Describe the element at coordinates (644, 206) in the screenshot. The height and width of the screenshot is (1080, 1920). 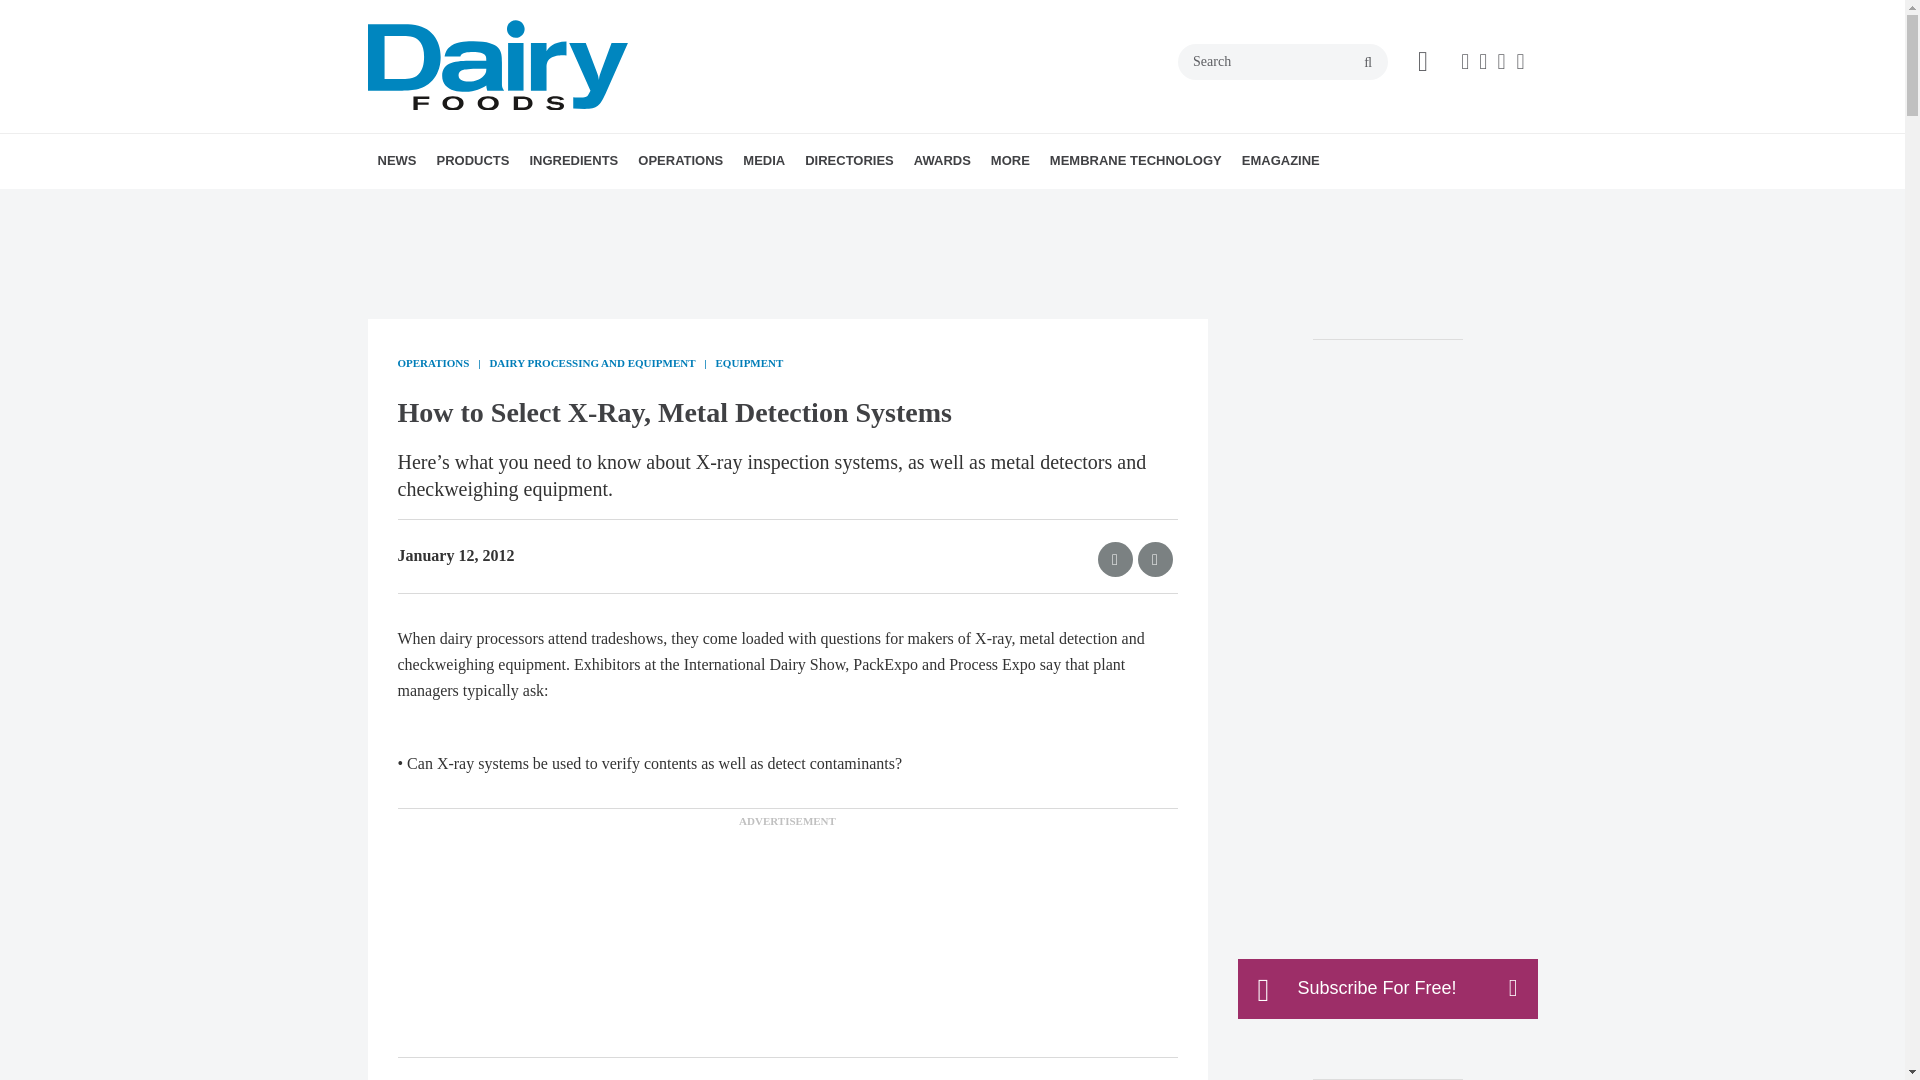
I see `COCOA` at that location.